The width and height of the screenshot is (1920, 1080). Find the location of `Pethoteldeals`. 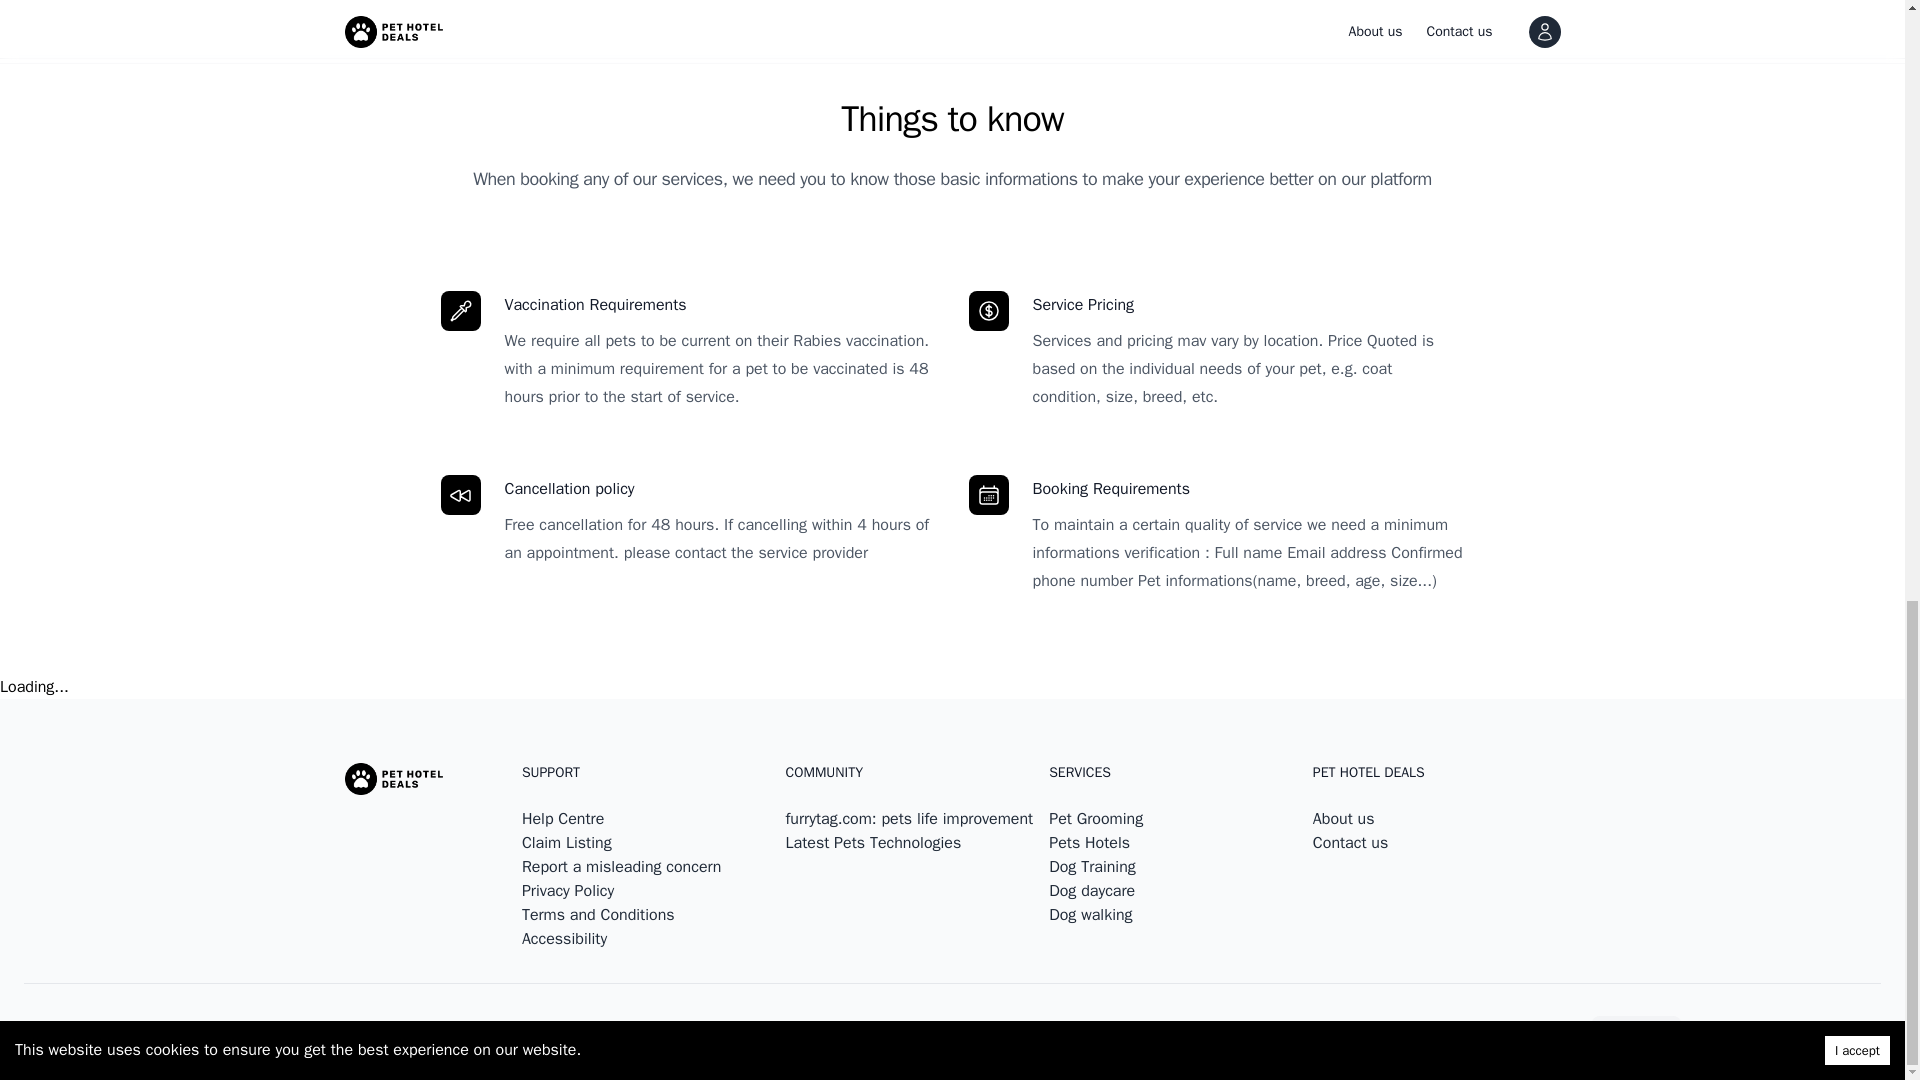

Pethoteldeals is located at coordinates (118, 1036).